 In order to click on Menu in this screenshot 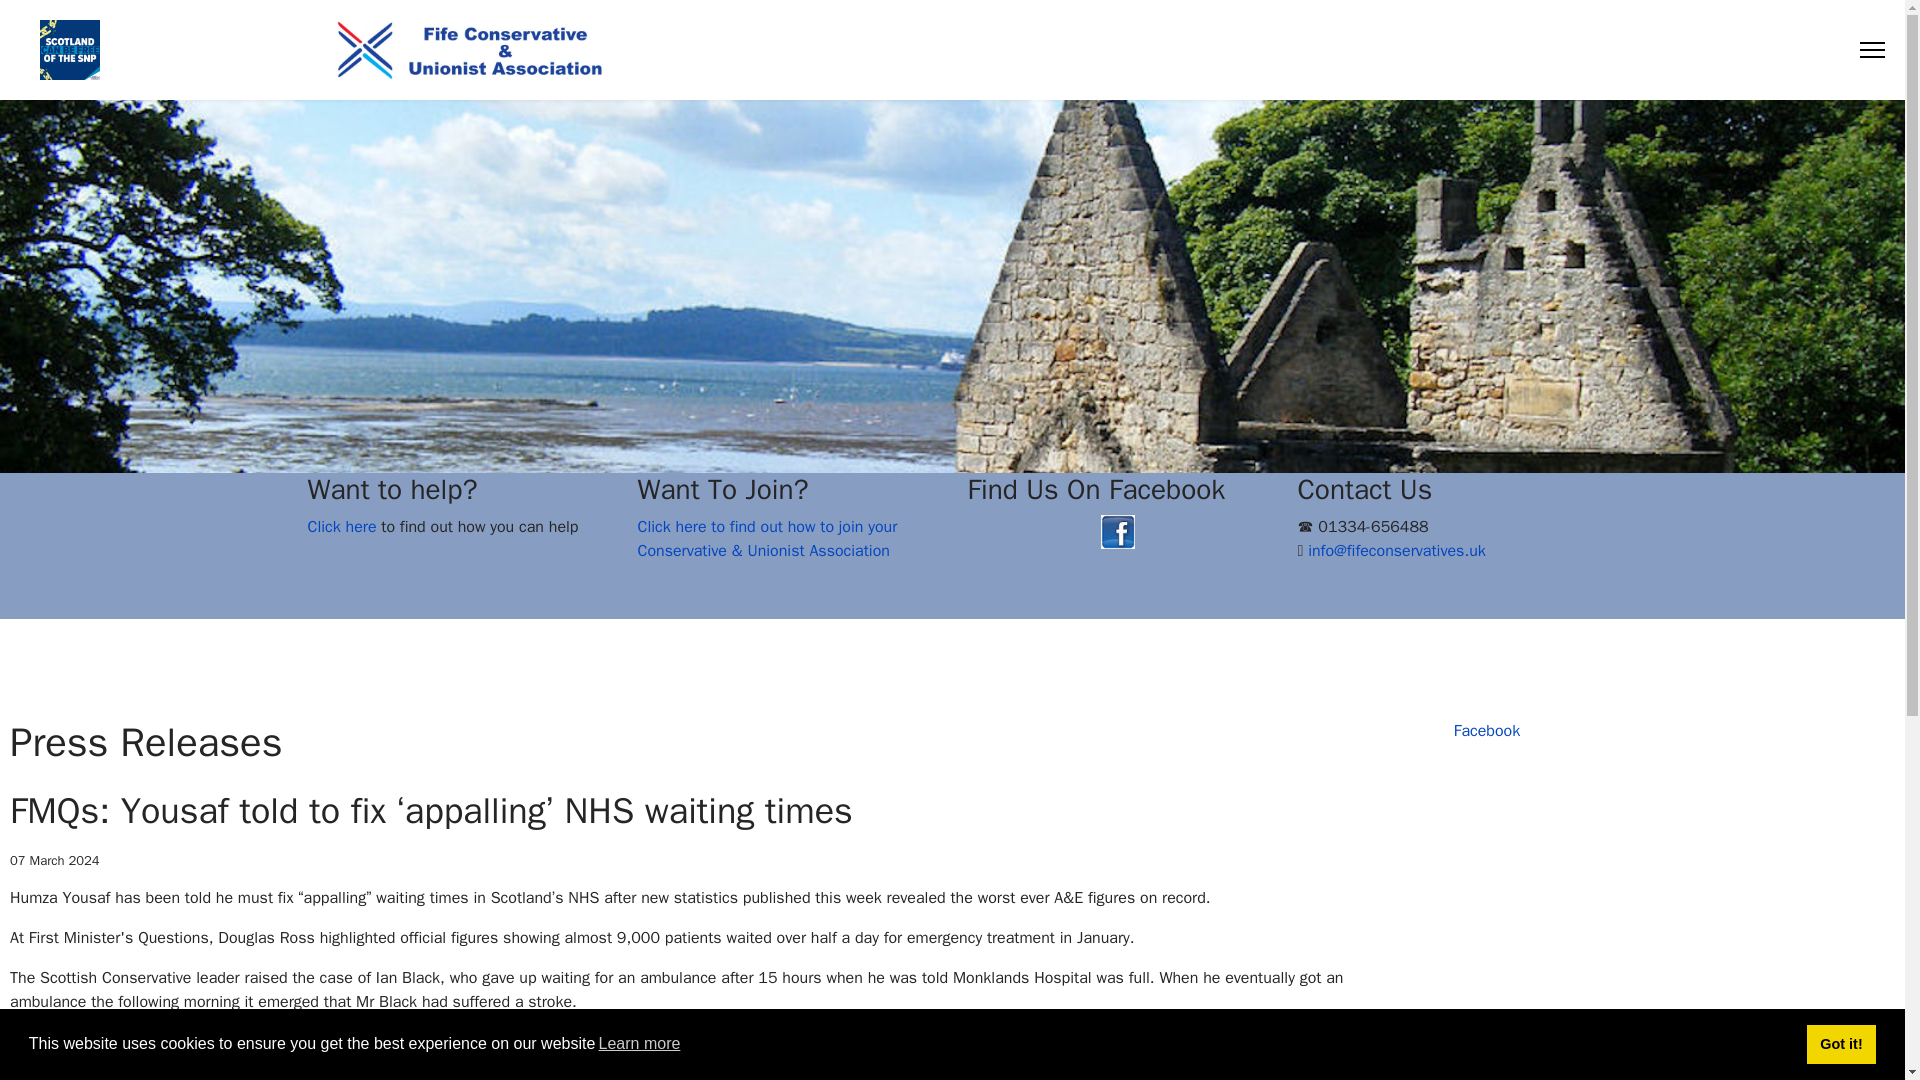, I will do `click(1872, 50)`.